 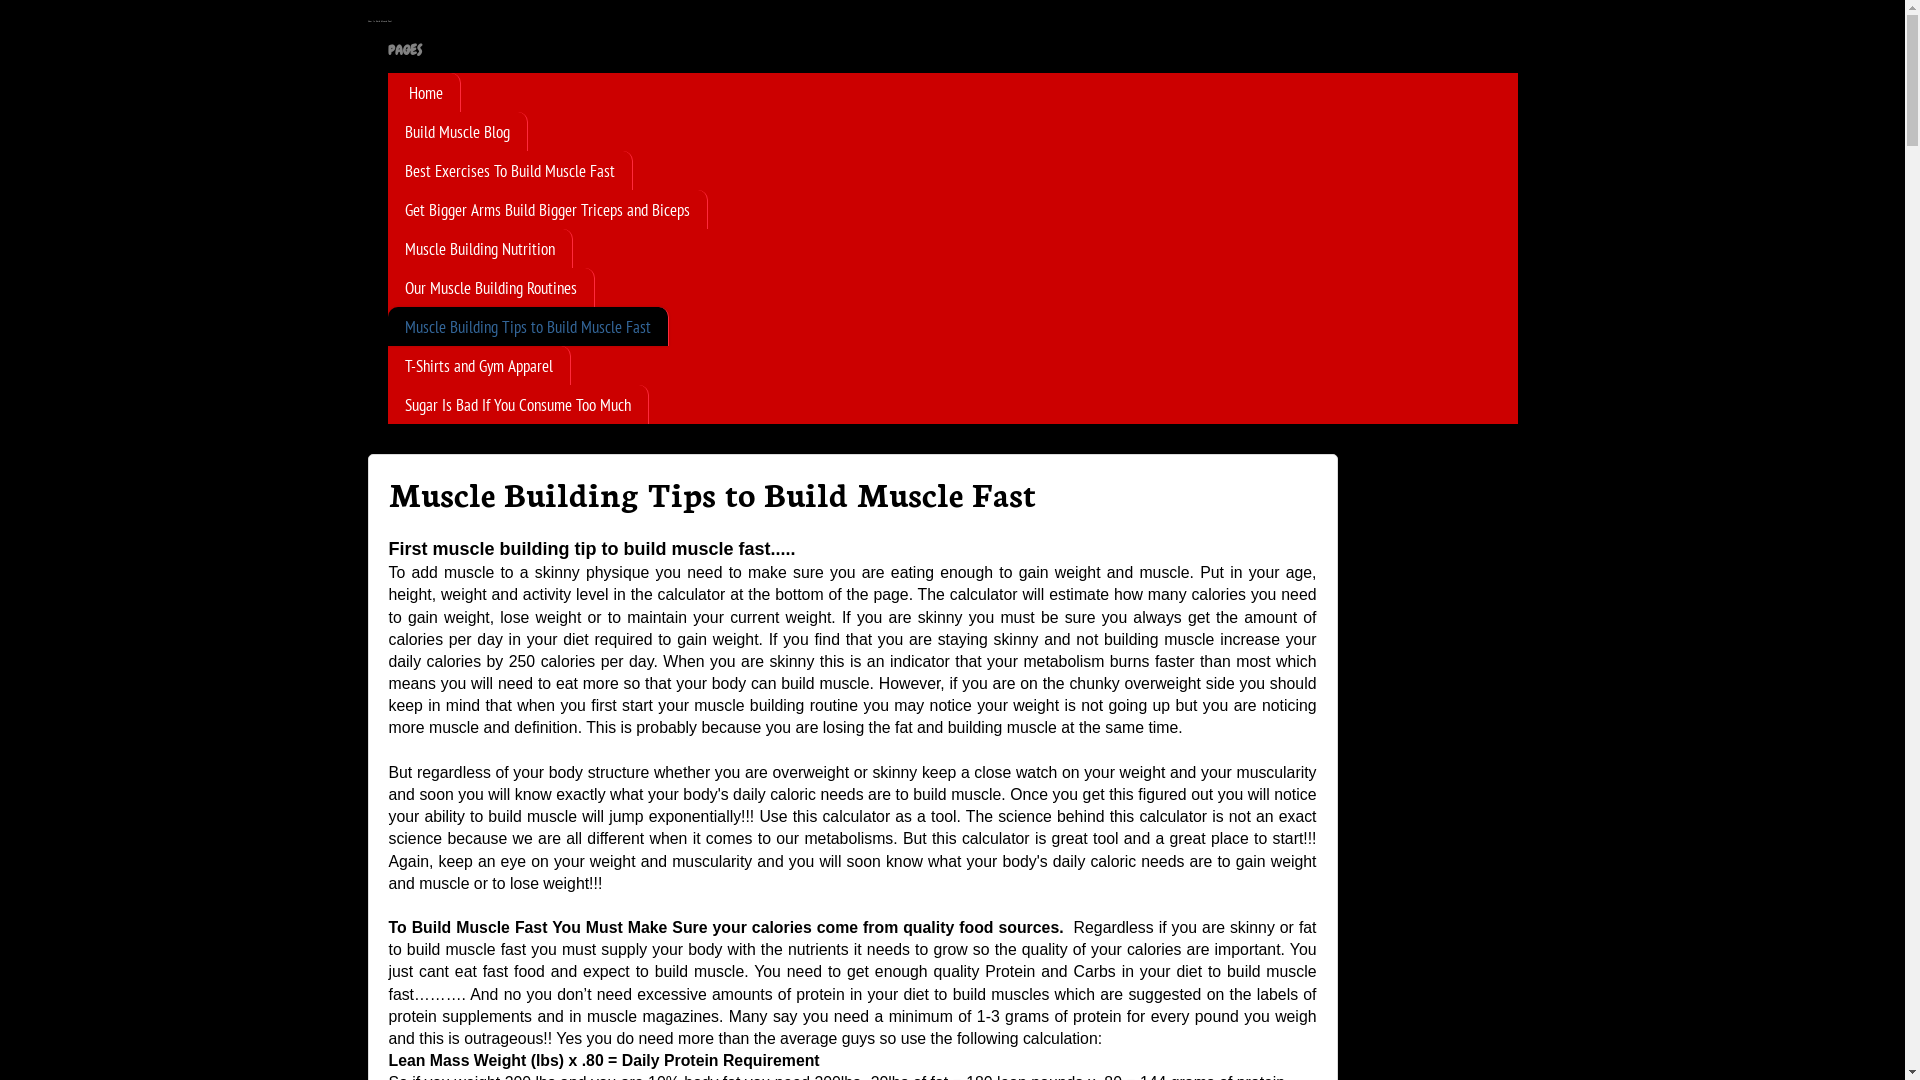 What do you see at coordinates (518, 404) in the screenshot?
I see `Sugar Is Bad If You Consume Too Much` at bounding box center [518, 404].